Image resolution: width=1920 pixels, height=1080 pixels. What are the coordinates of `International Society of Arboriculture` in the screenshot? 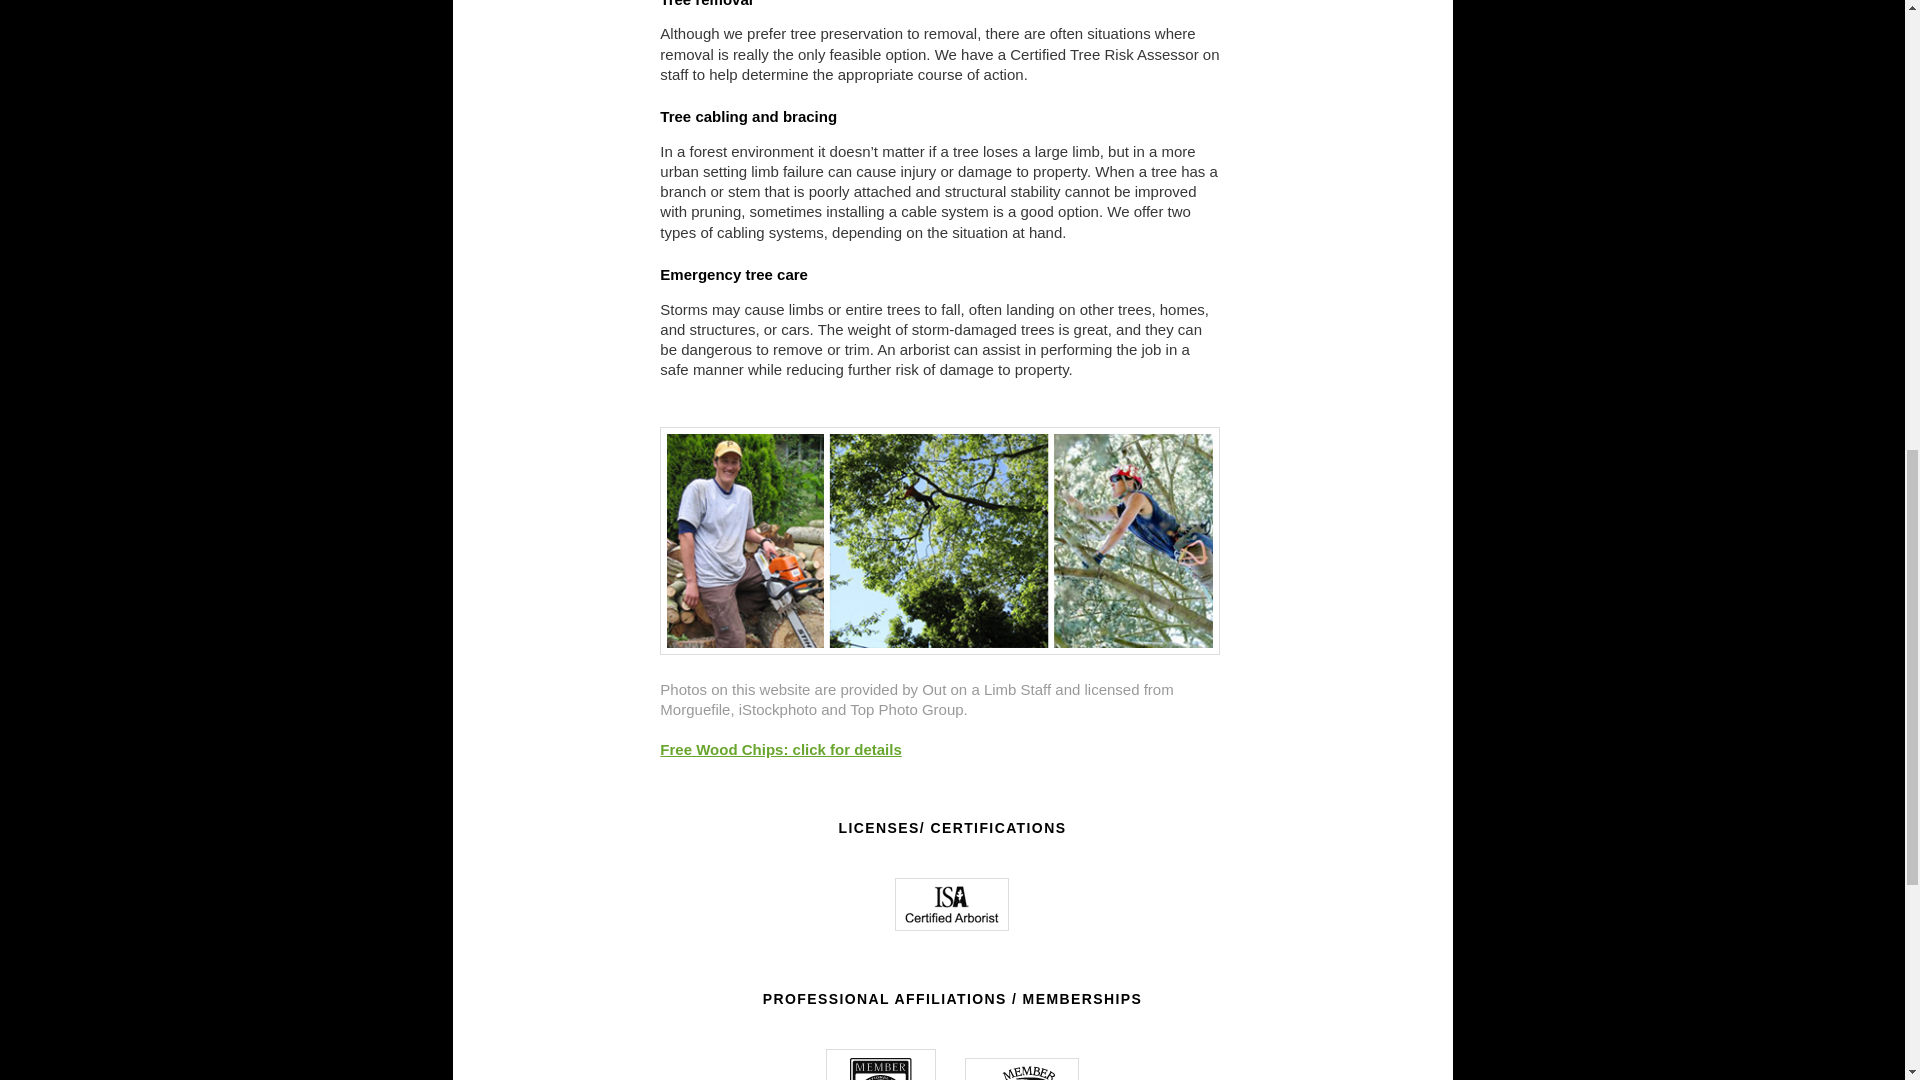 It's located at (880, 1064).